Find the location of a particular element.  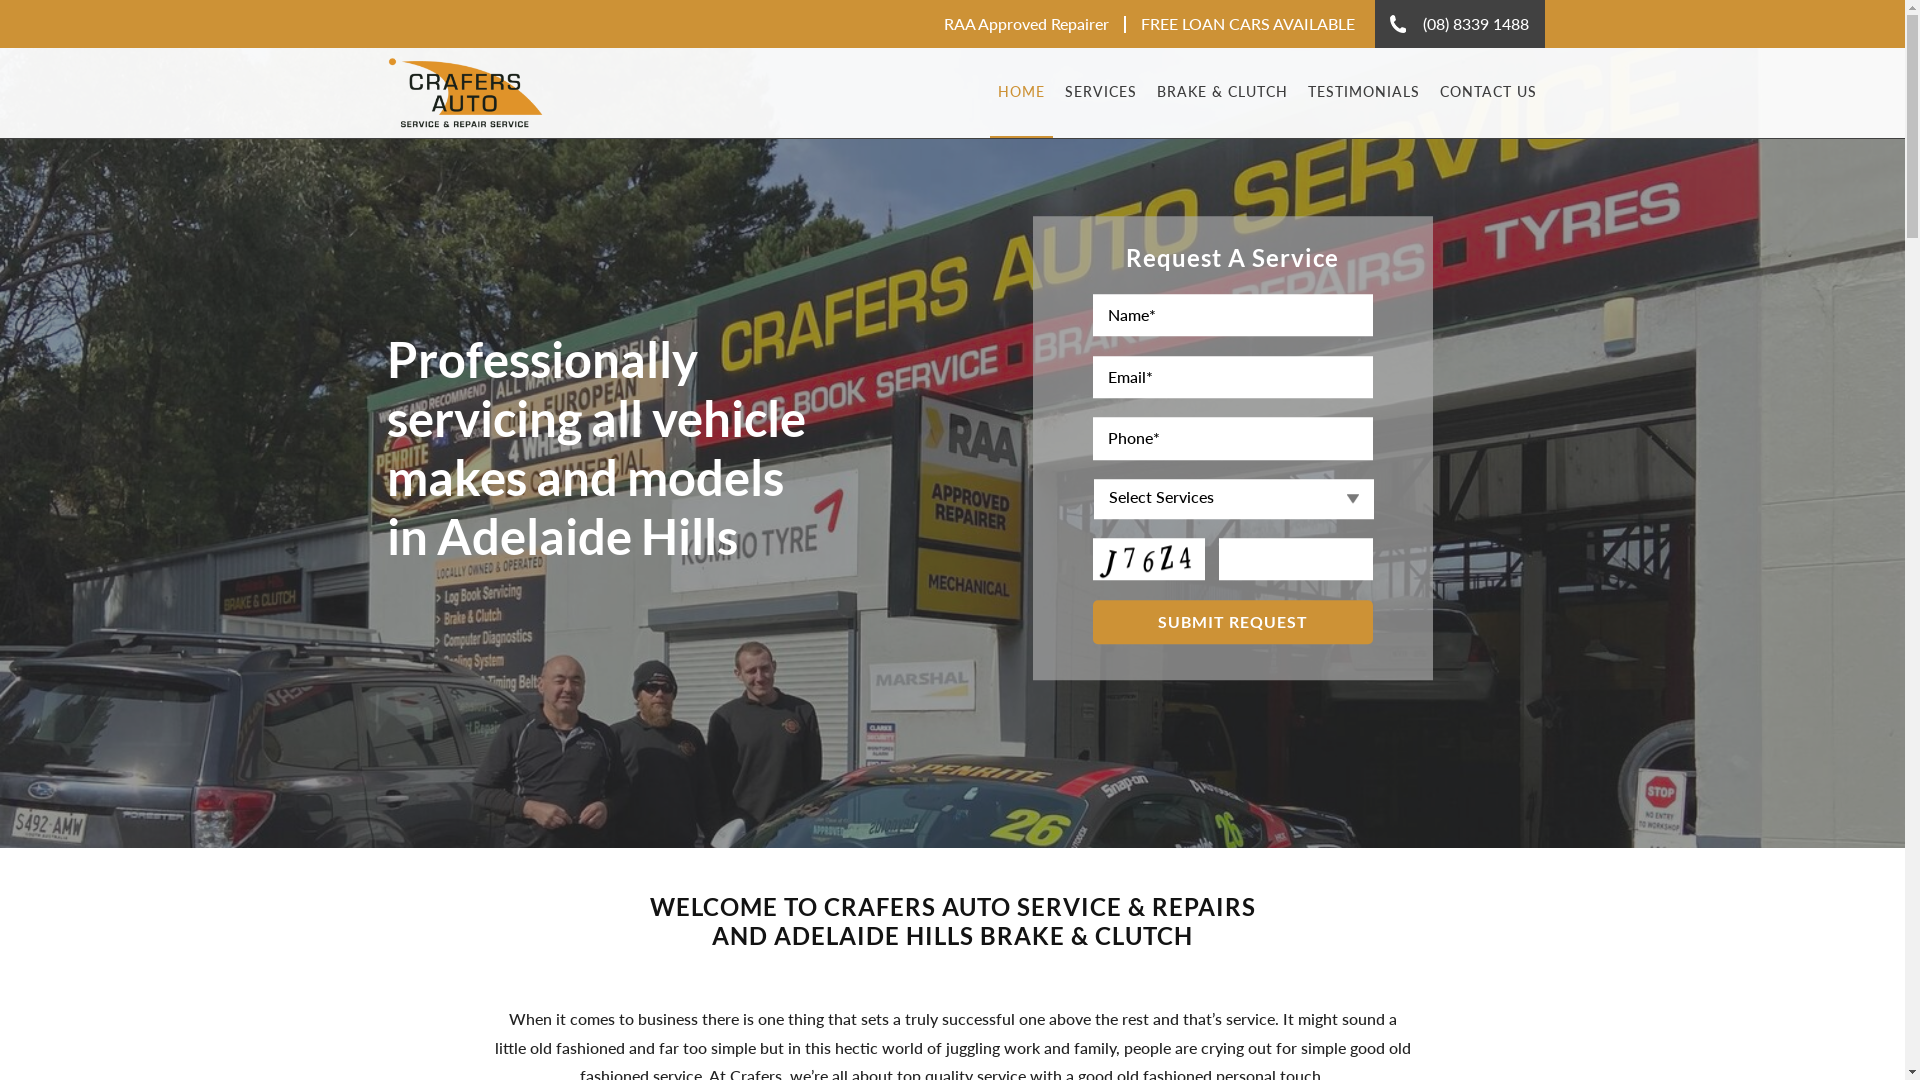

CRAFERS AUTO is located at coordinates (482, 93).